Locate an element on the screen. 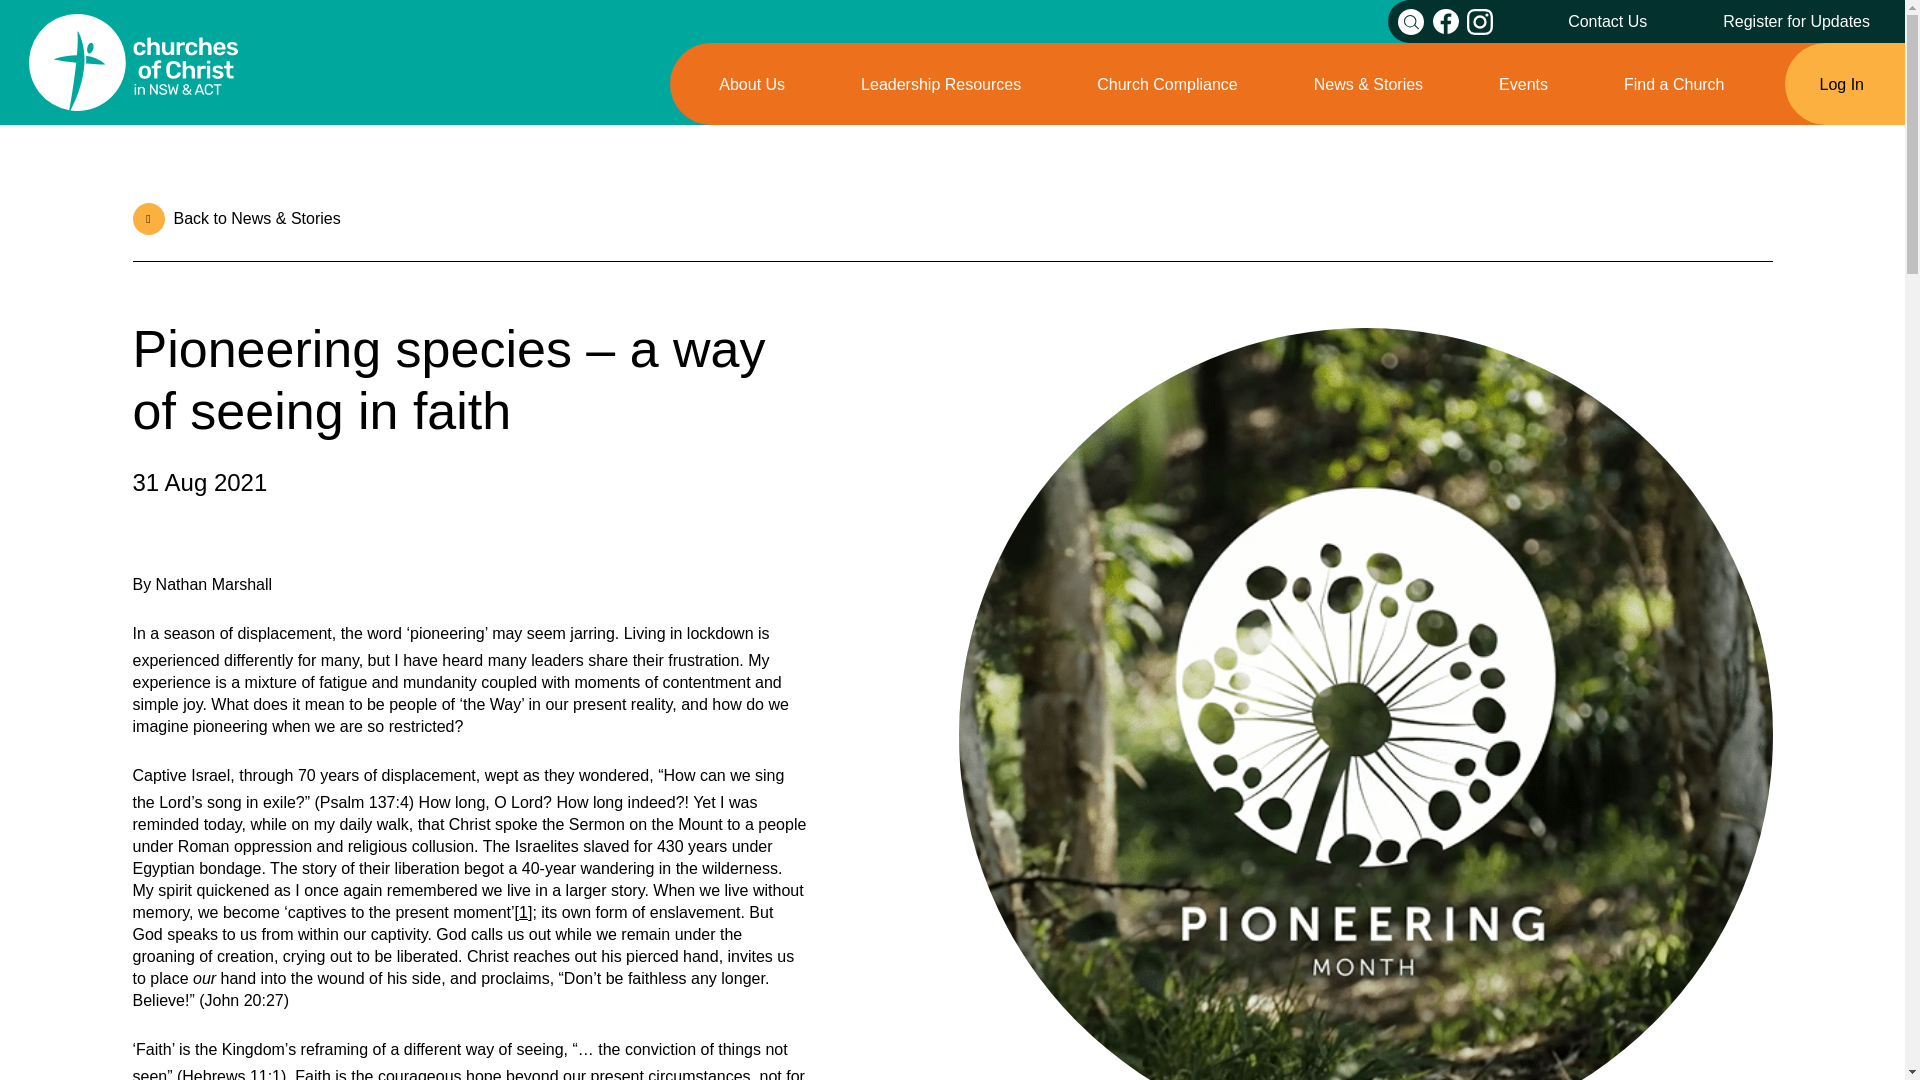 Image resolution: width=1920 pixels, height=1080 pixels. About Us is located at coordinates (752, 84).